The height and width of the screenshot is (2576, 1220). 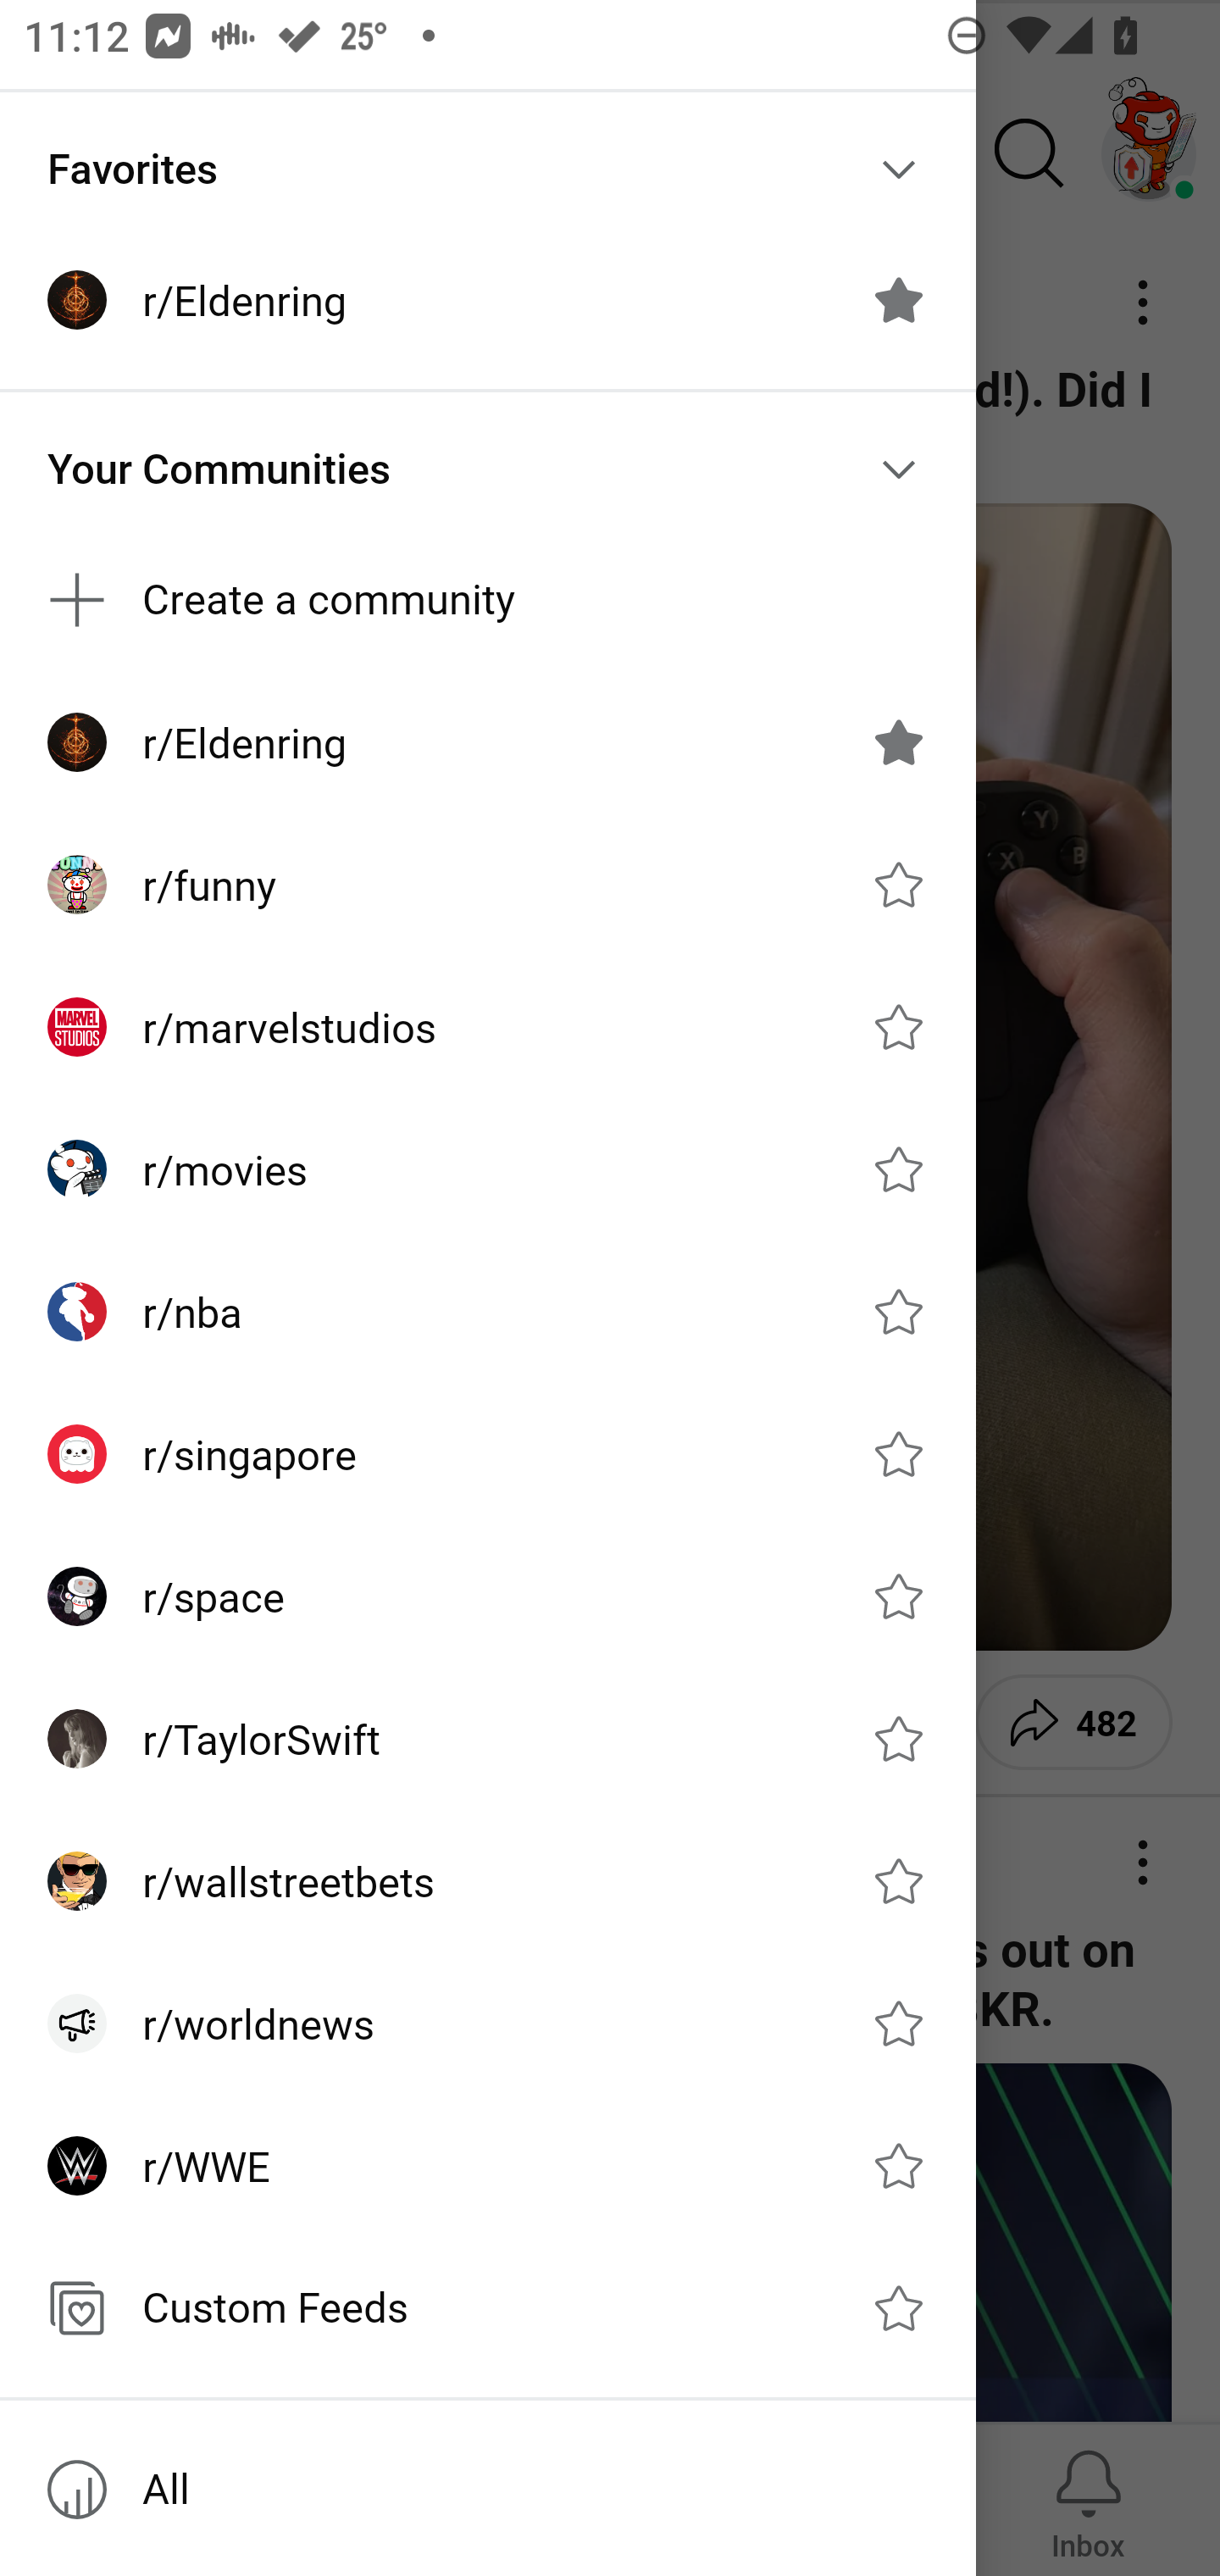 What do you see at coordinates (488, 1169) in the screenshot?
I see `r/movies Favorite r/movies` at bounding box center [488, 1169].